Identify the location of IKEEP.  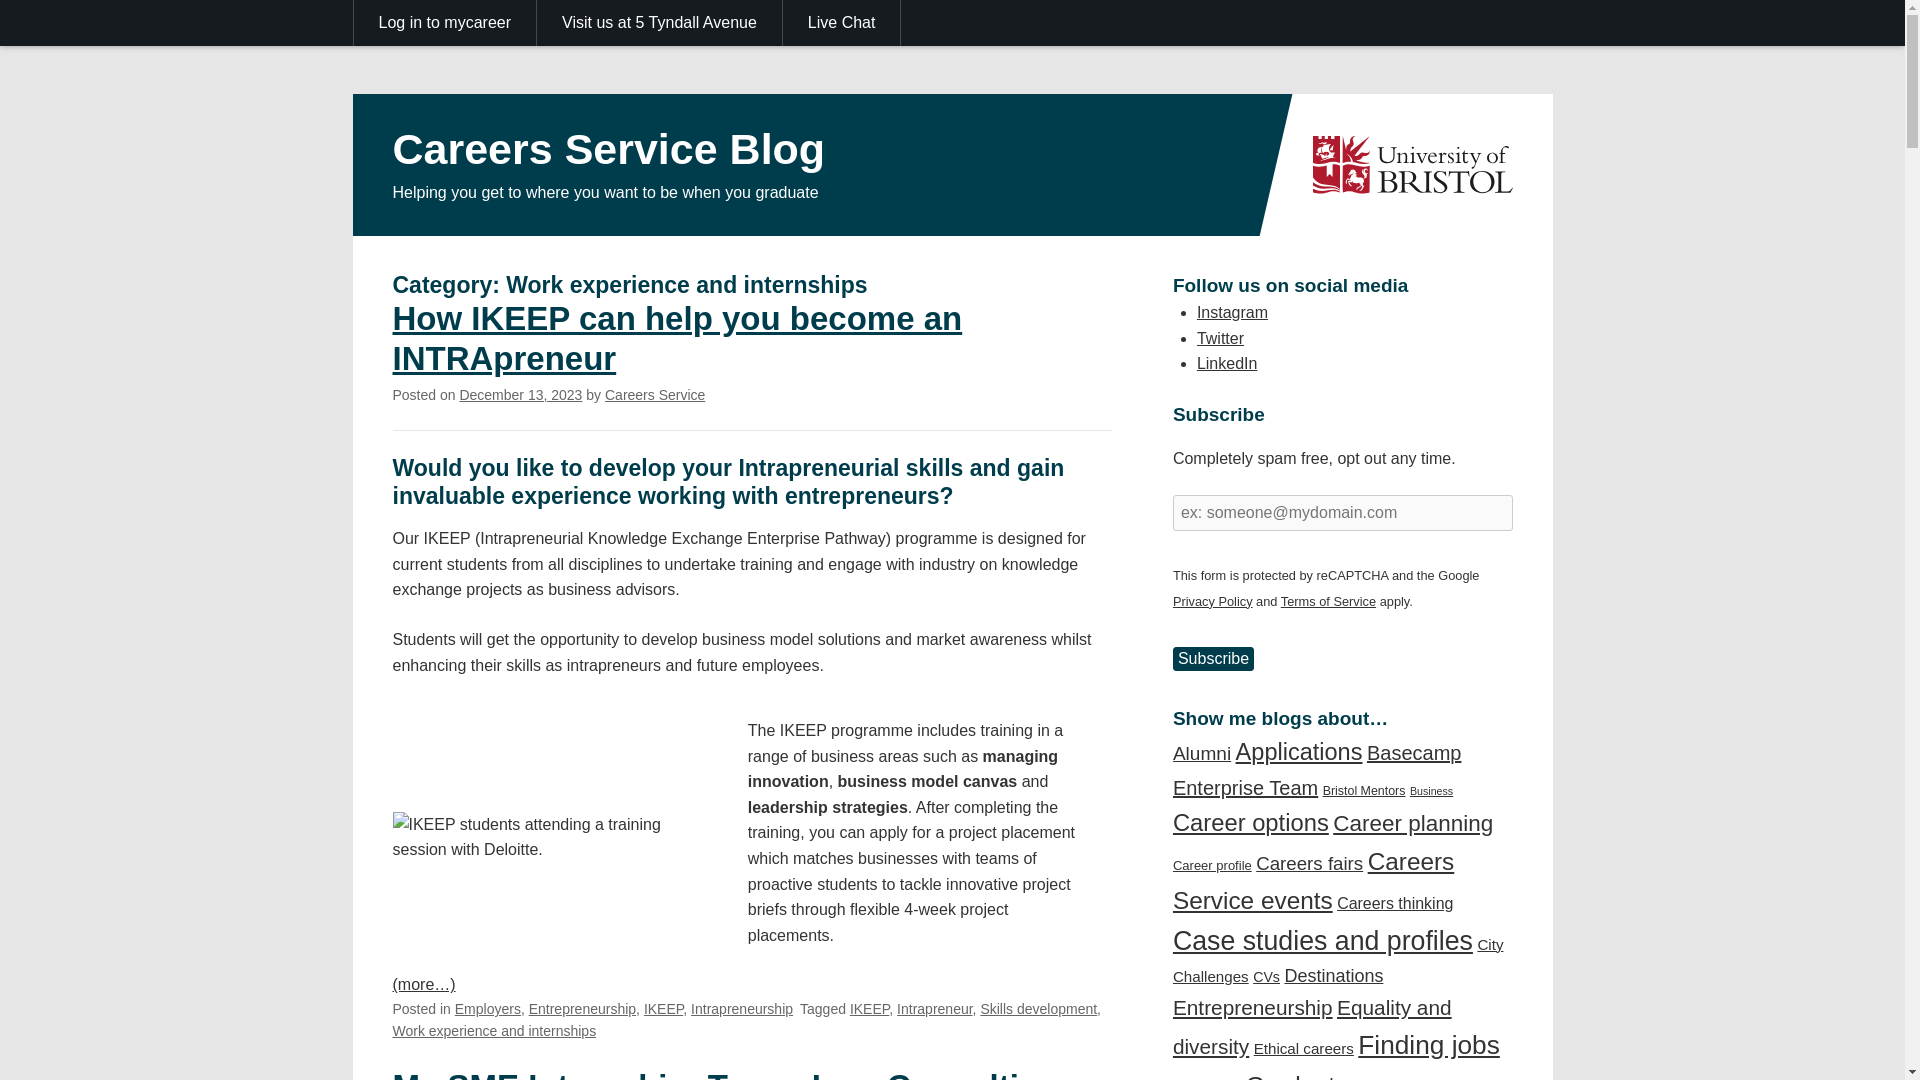
(869, 1009).